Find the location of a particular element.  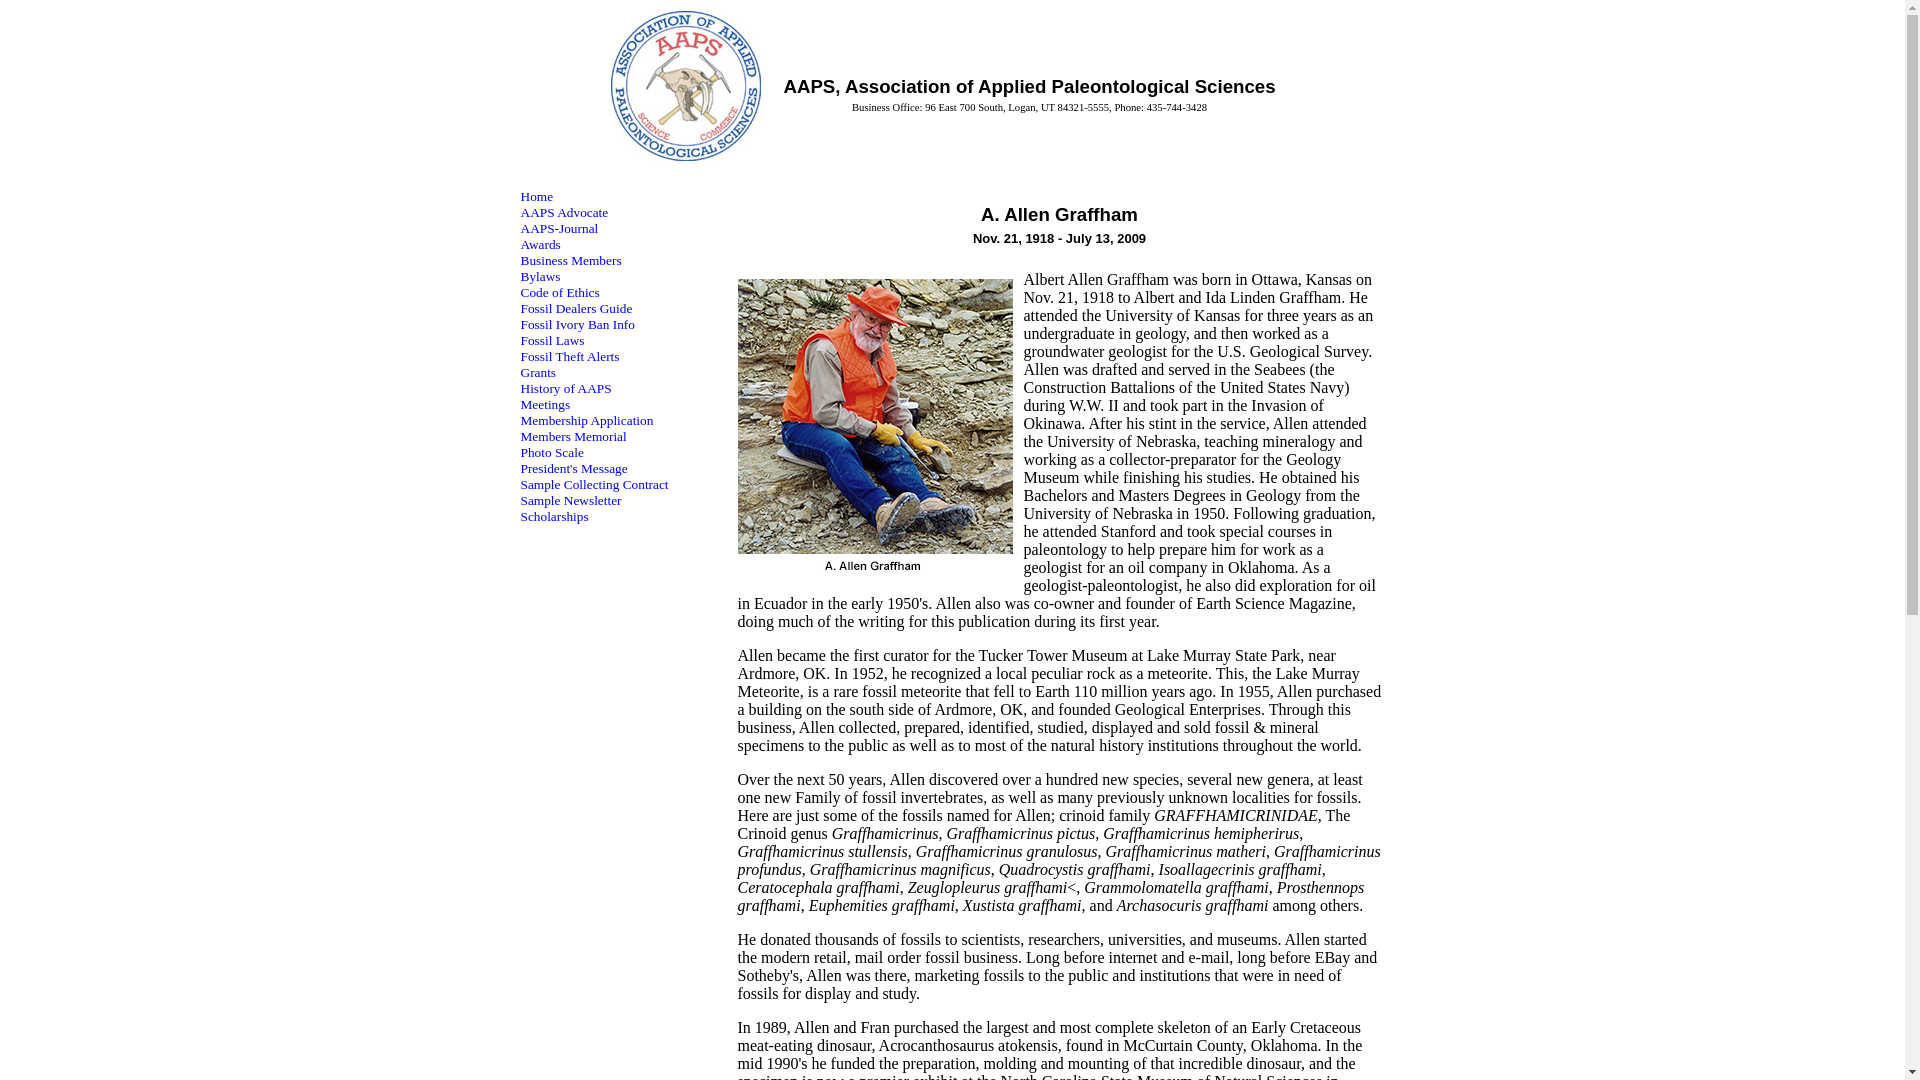

Fossil Theft Alerts is located at coordinates (569, 356).